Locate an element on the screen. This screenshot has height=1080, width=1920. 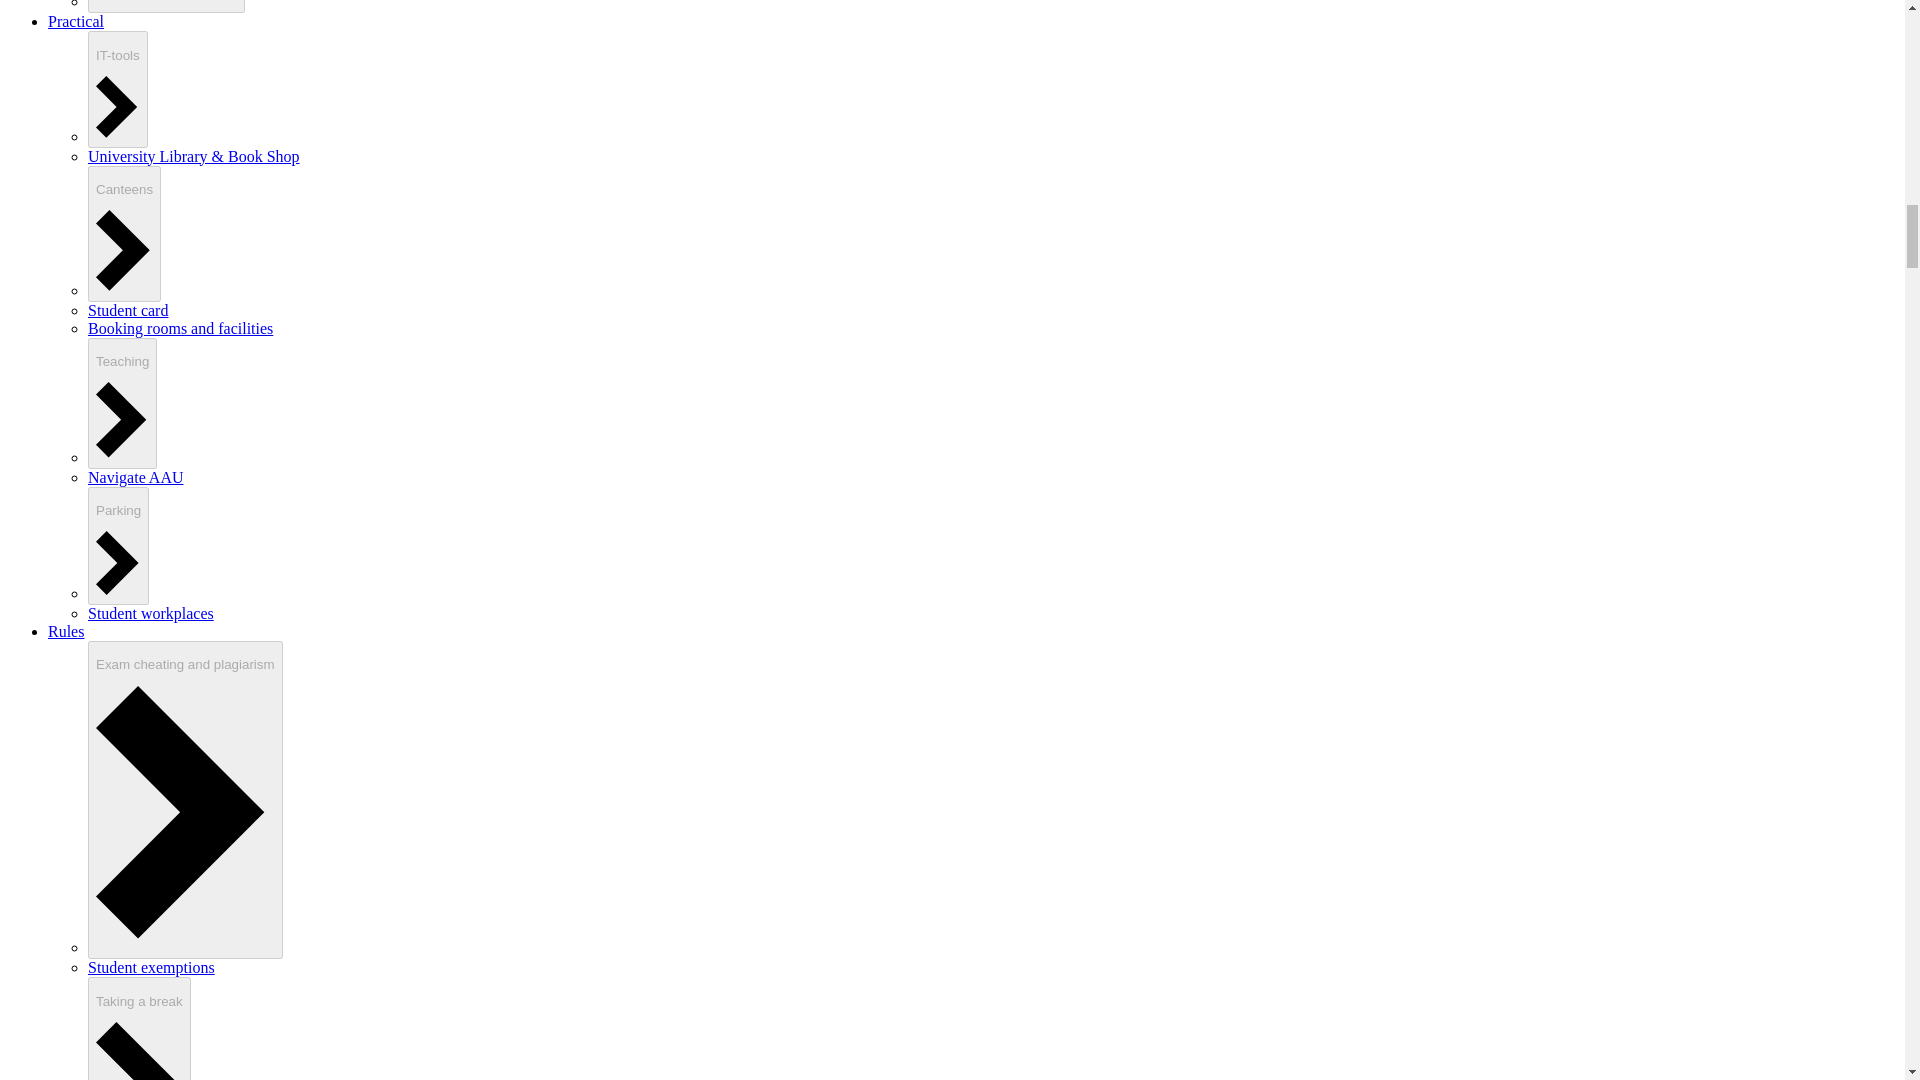
Practical is located at coordinates (76, 21).